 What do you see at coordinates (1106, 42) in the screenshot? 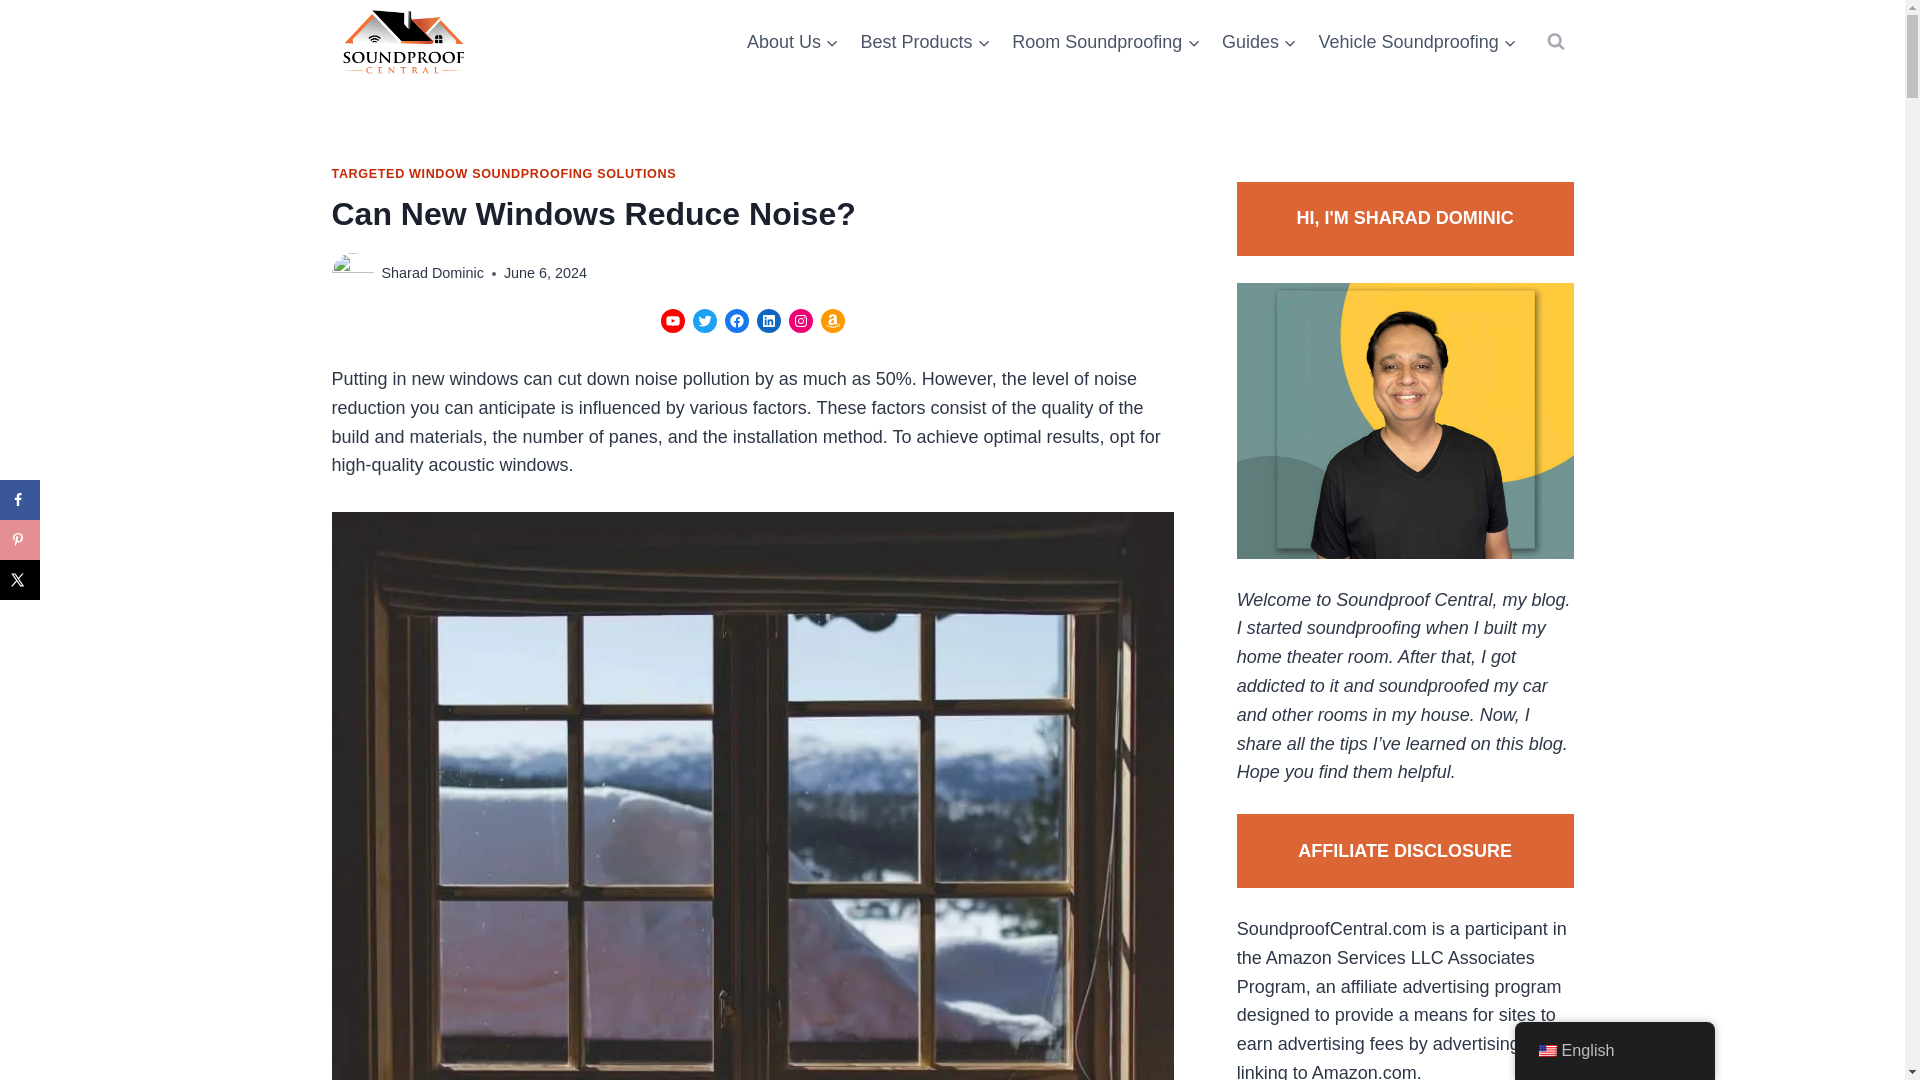
I see `Room Soundproofing` at bounding box center [1106, 42].